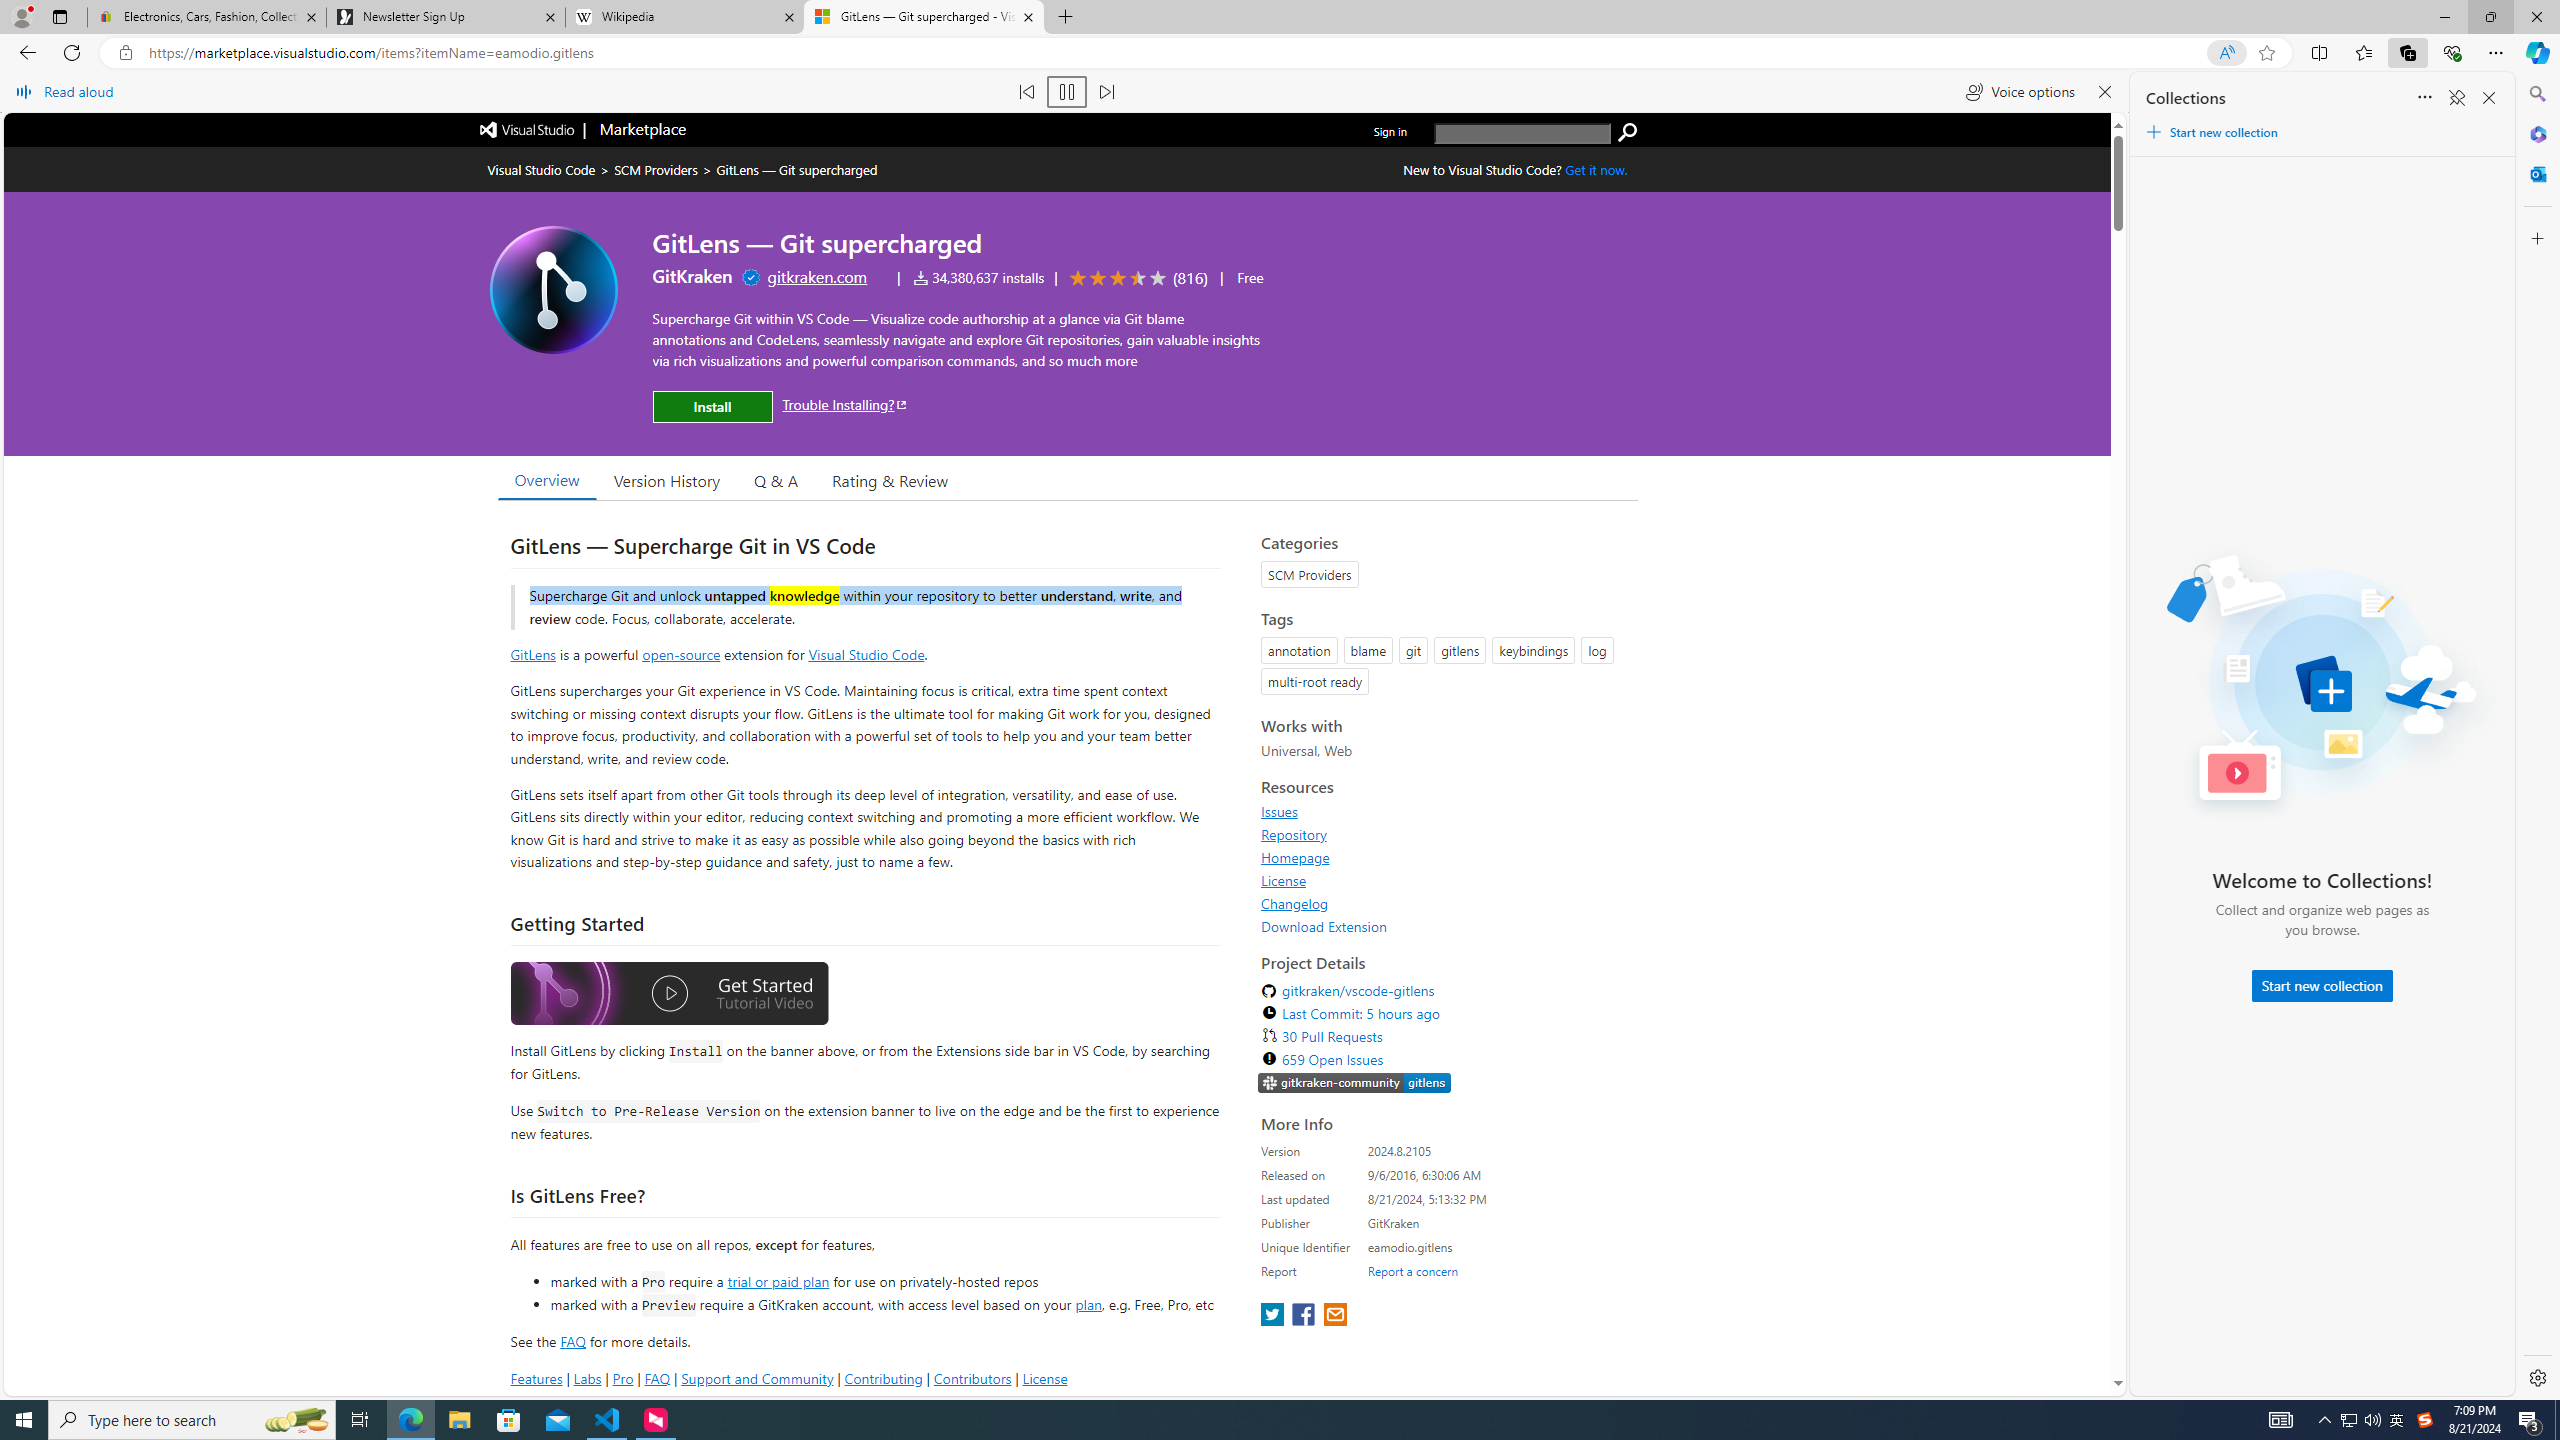 The height and width of the screenshot is (1440, 2560). Describe the element at coordinates (1305, 1316) in the screenshot. I see `share extension on facebook` at that location.